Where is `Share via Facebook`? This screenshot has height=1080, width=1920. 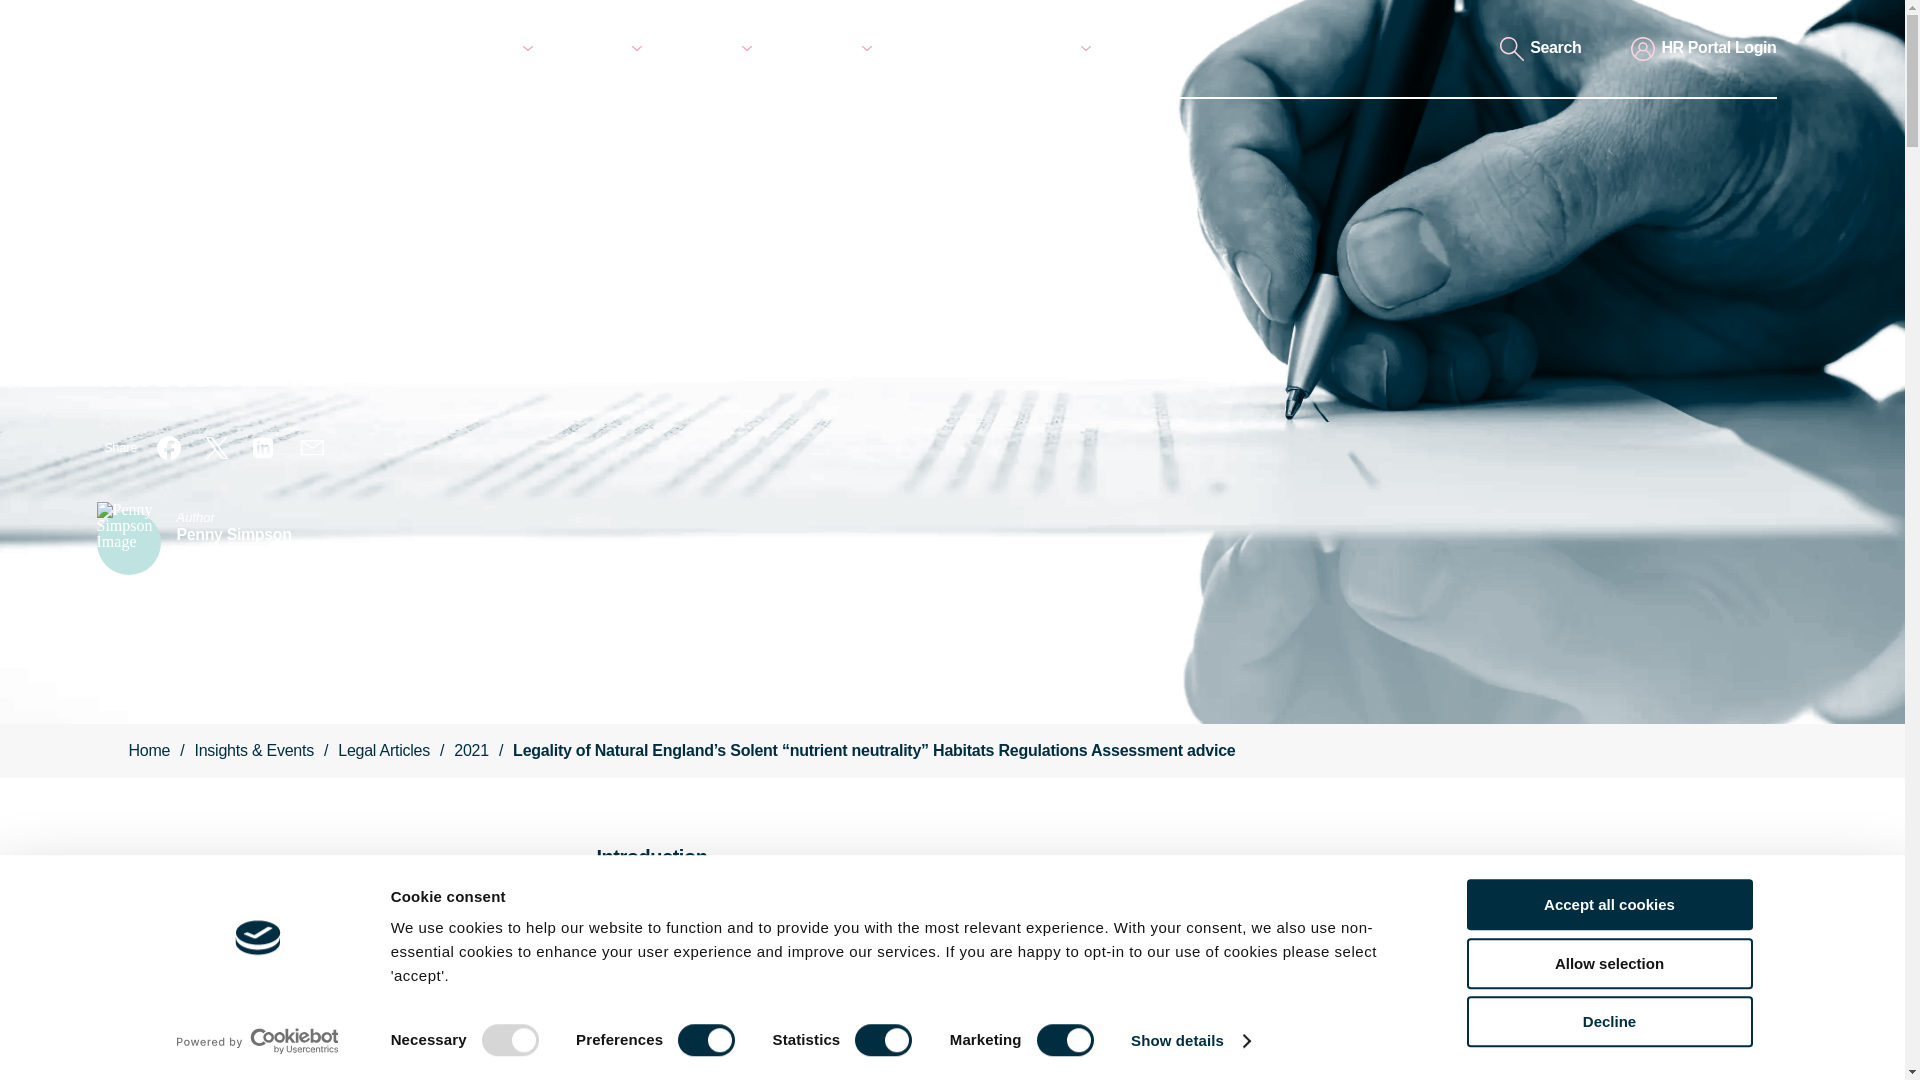
Share via Facebook is located at coordinates (168, 448).